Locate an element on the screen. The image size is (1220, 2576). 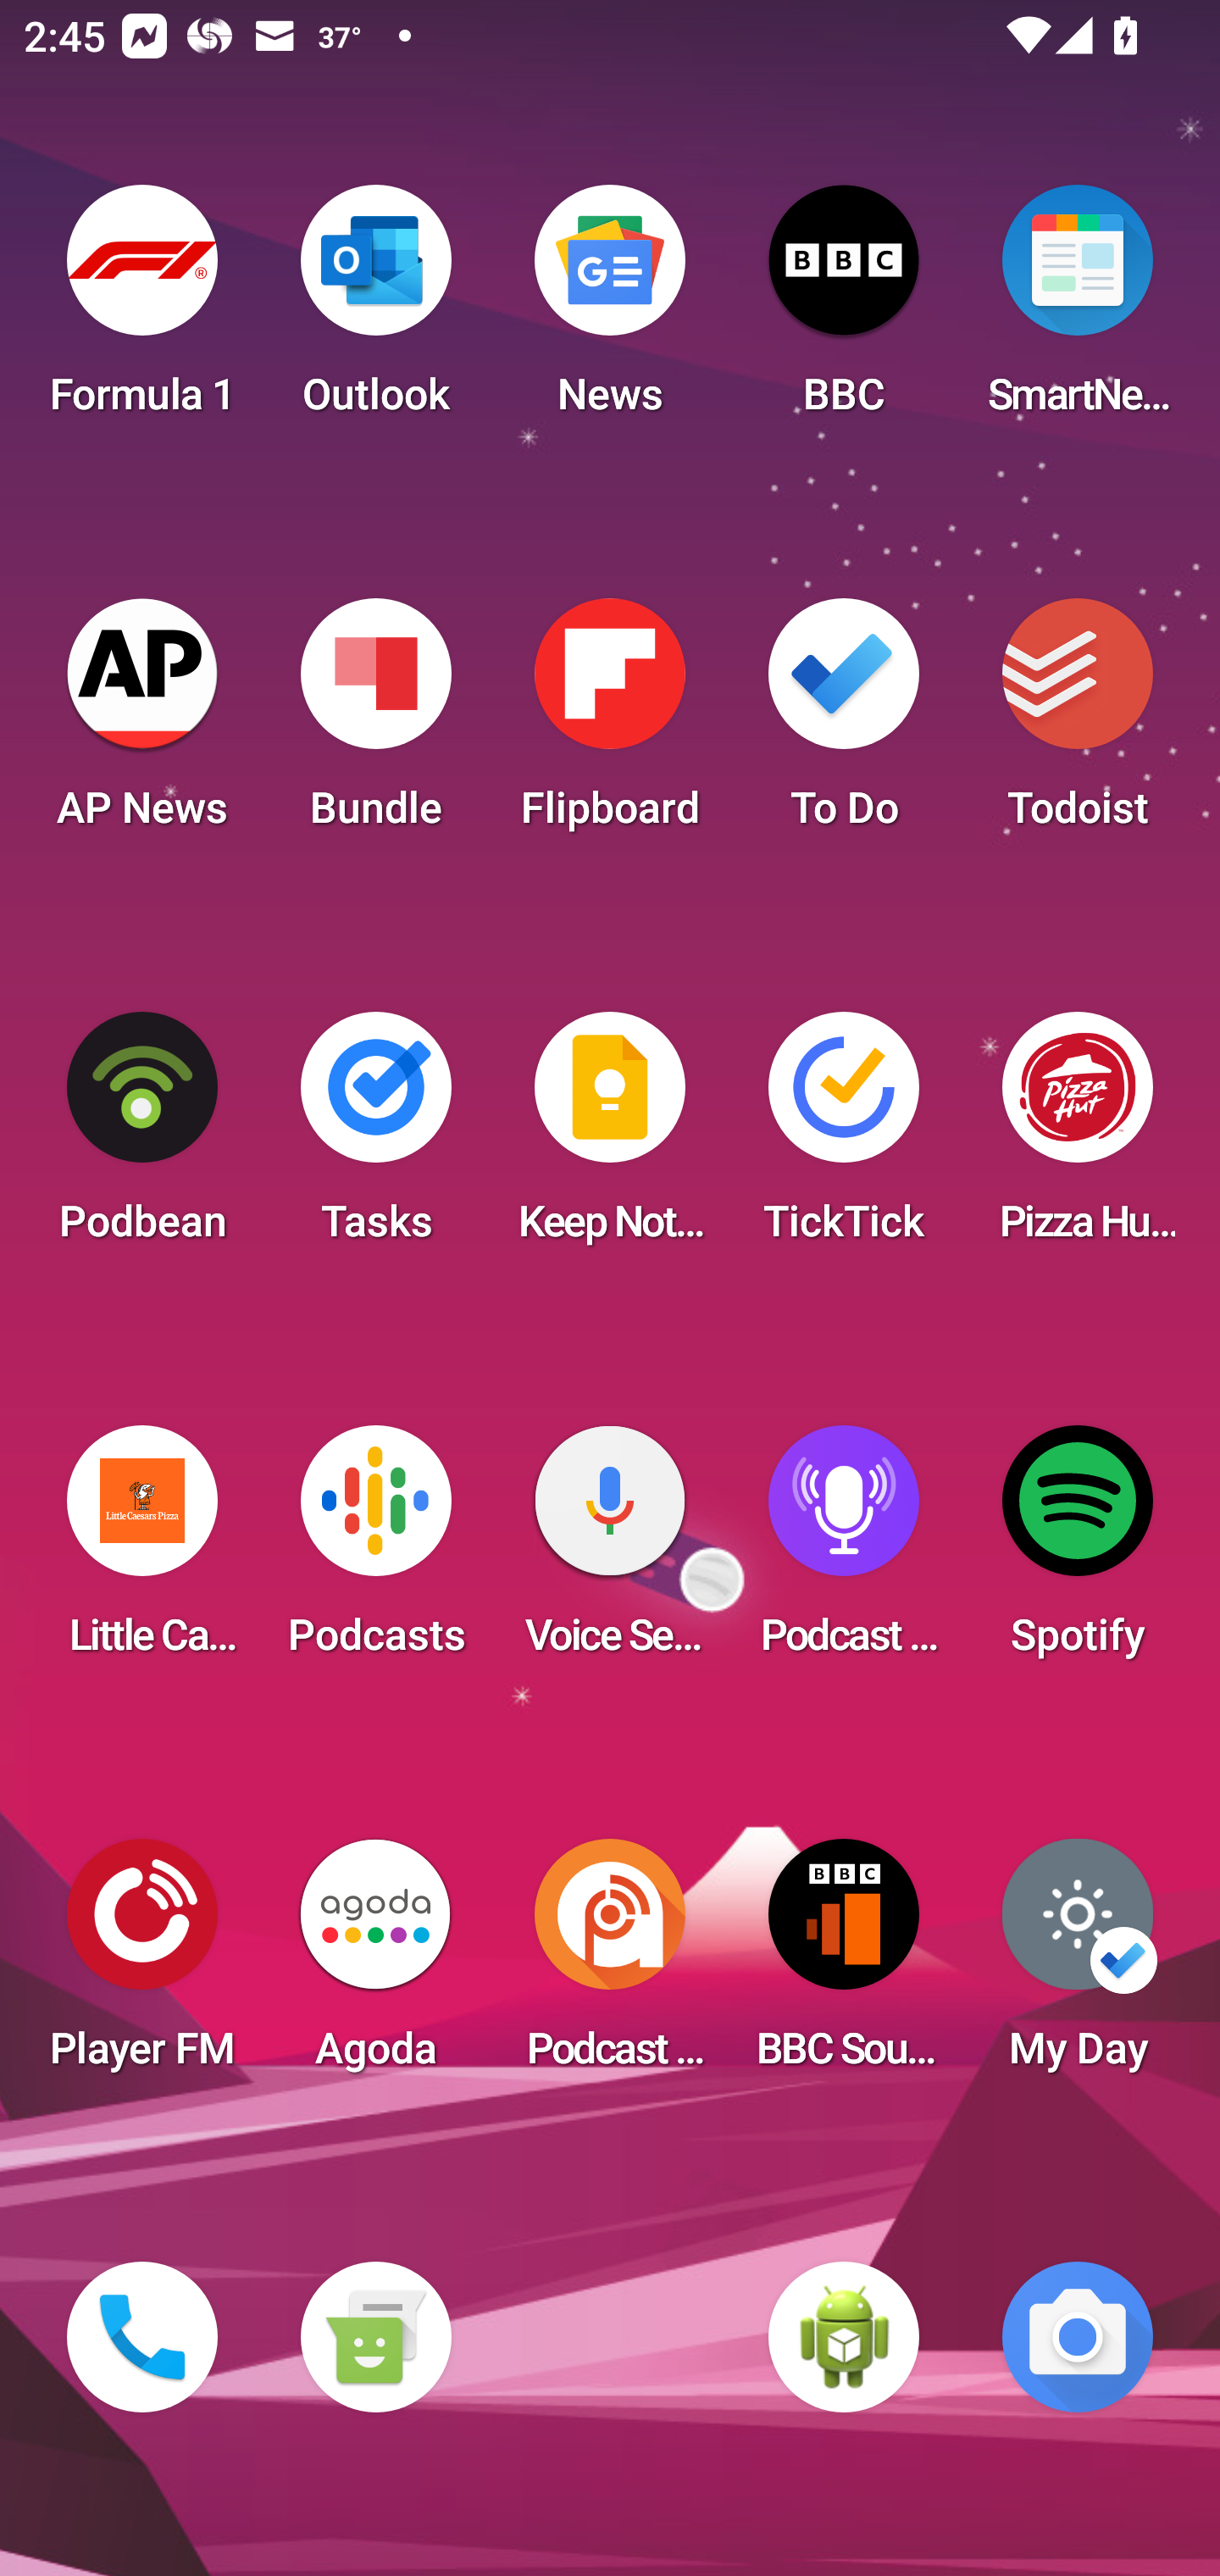
BBC Sounds is located at coordinates (844, 1964).